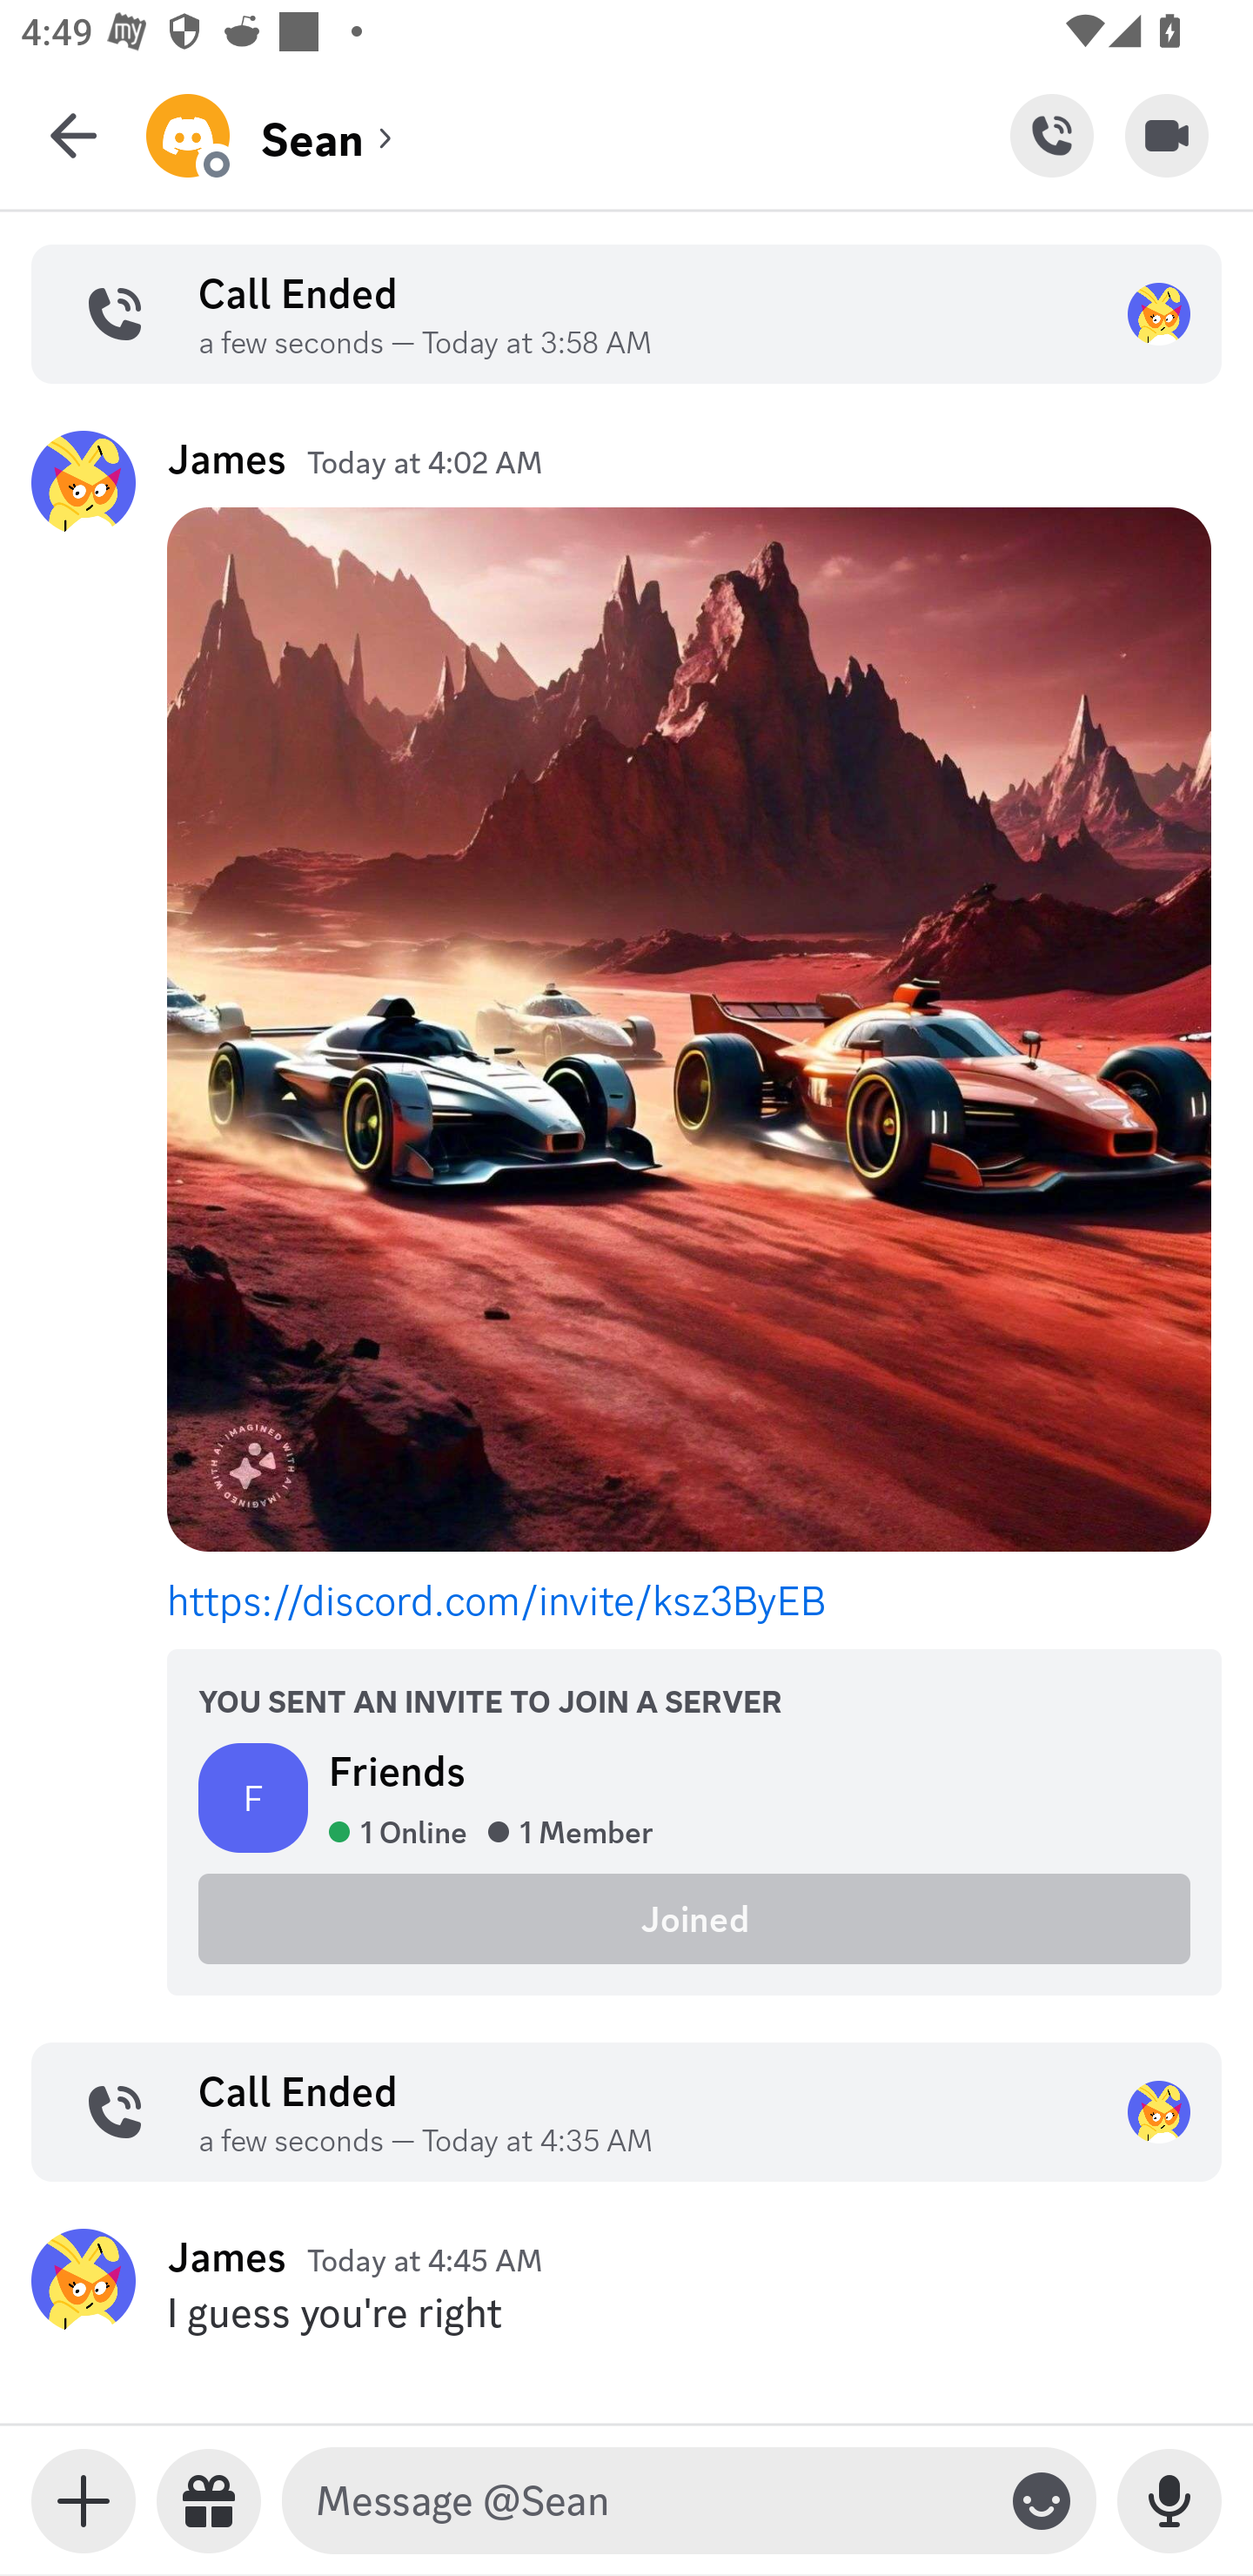 The image size is (1253, 2576). What do you see at coordinates (226, 2256) in the screenshot?
I see `James` at bounding box center [226, 2256].